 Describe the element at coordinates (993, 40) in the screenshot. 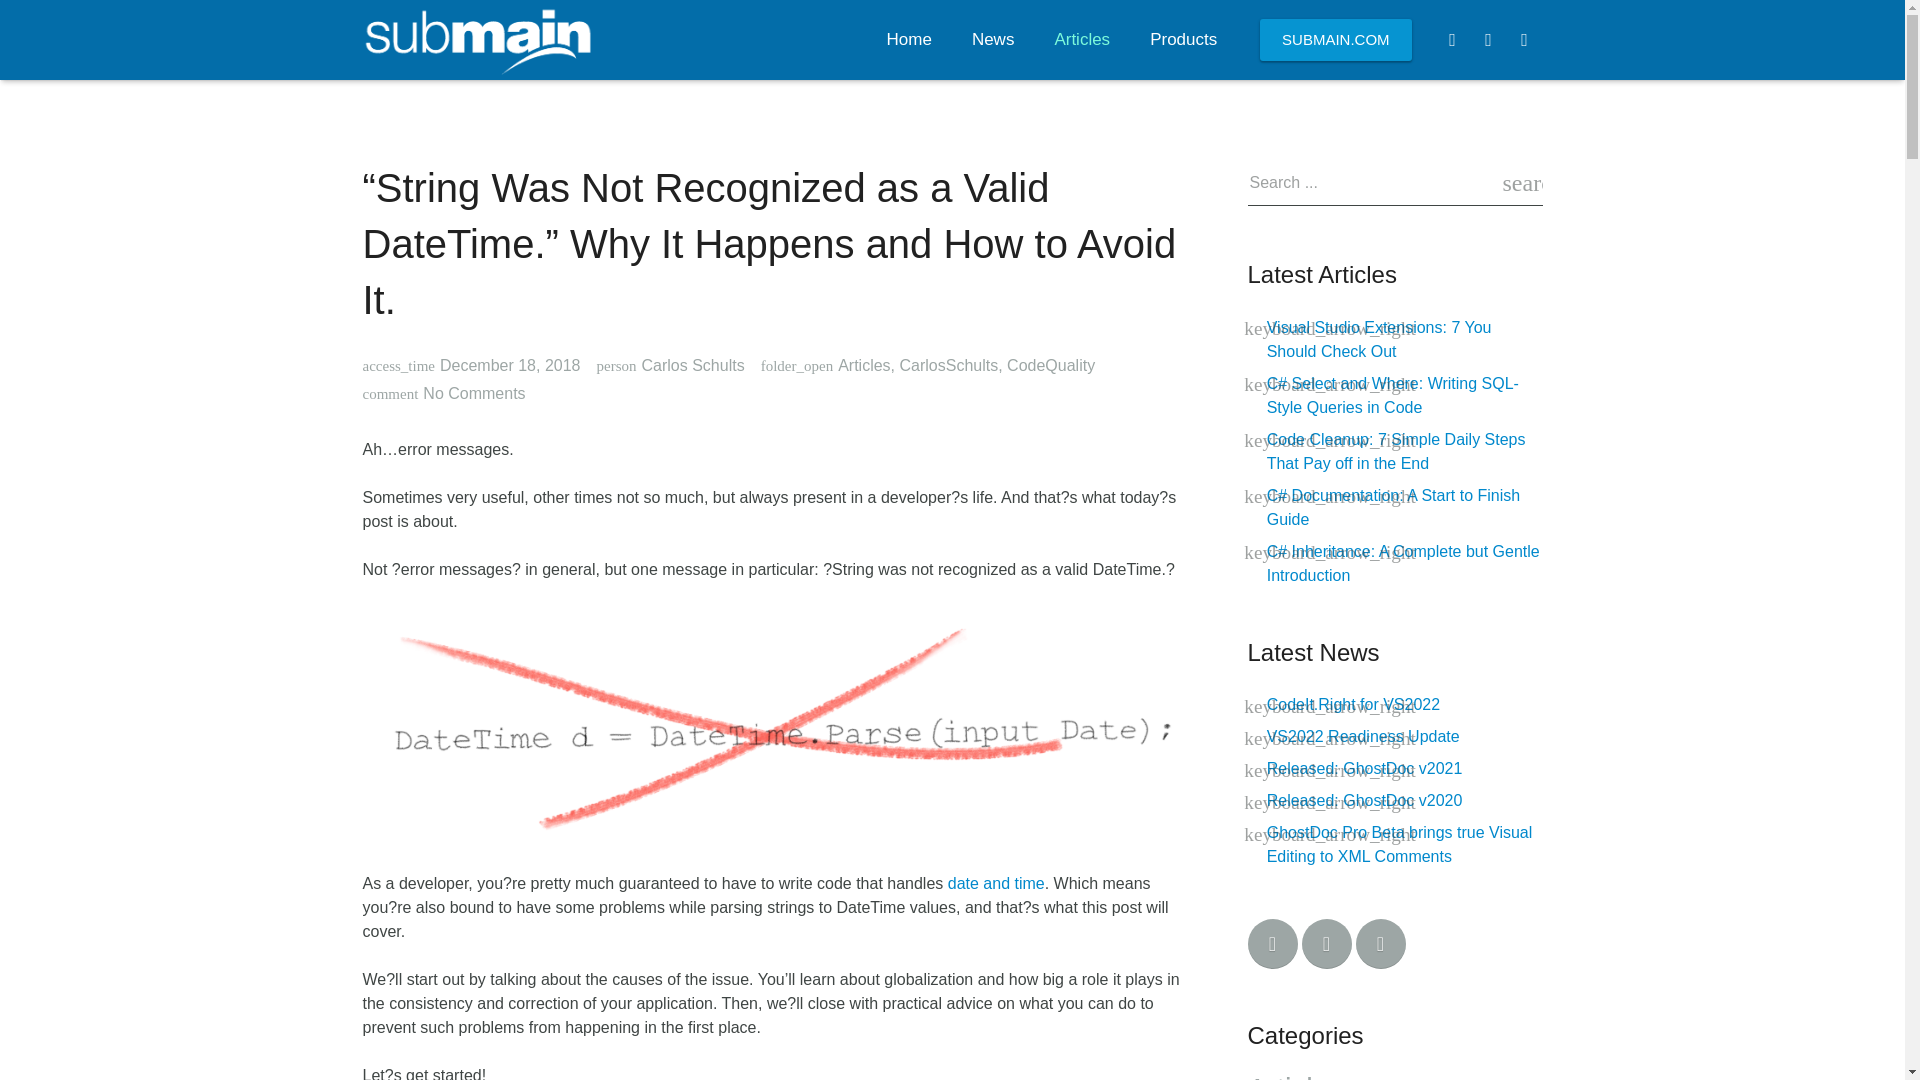

I see `News` at that location.